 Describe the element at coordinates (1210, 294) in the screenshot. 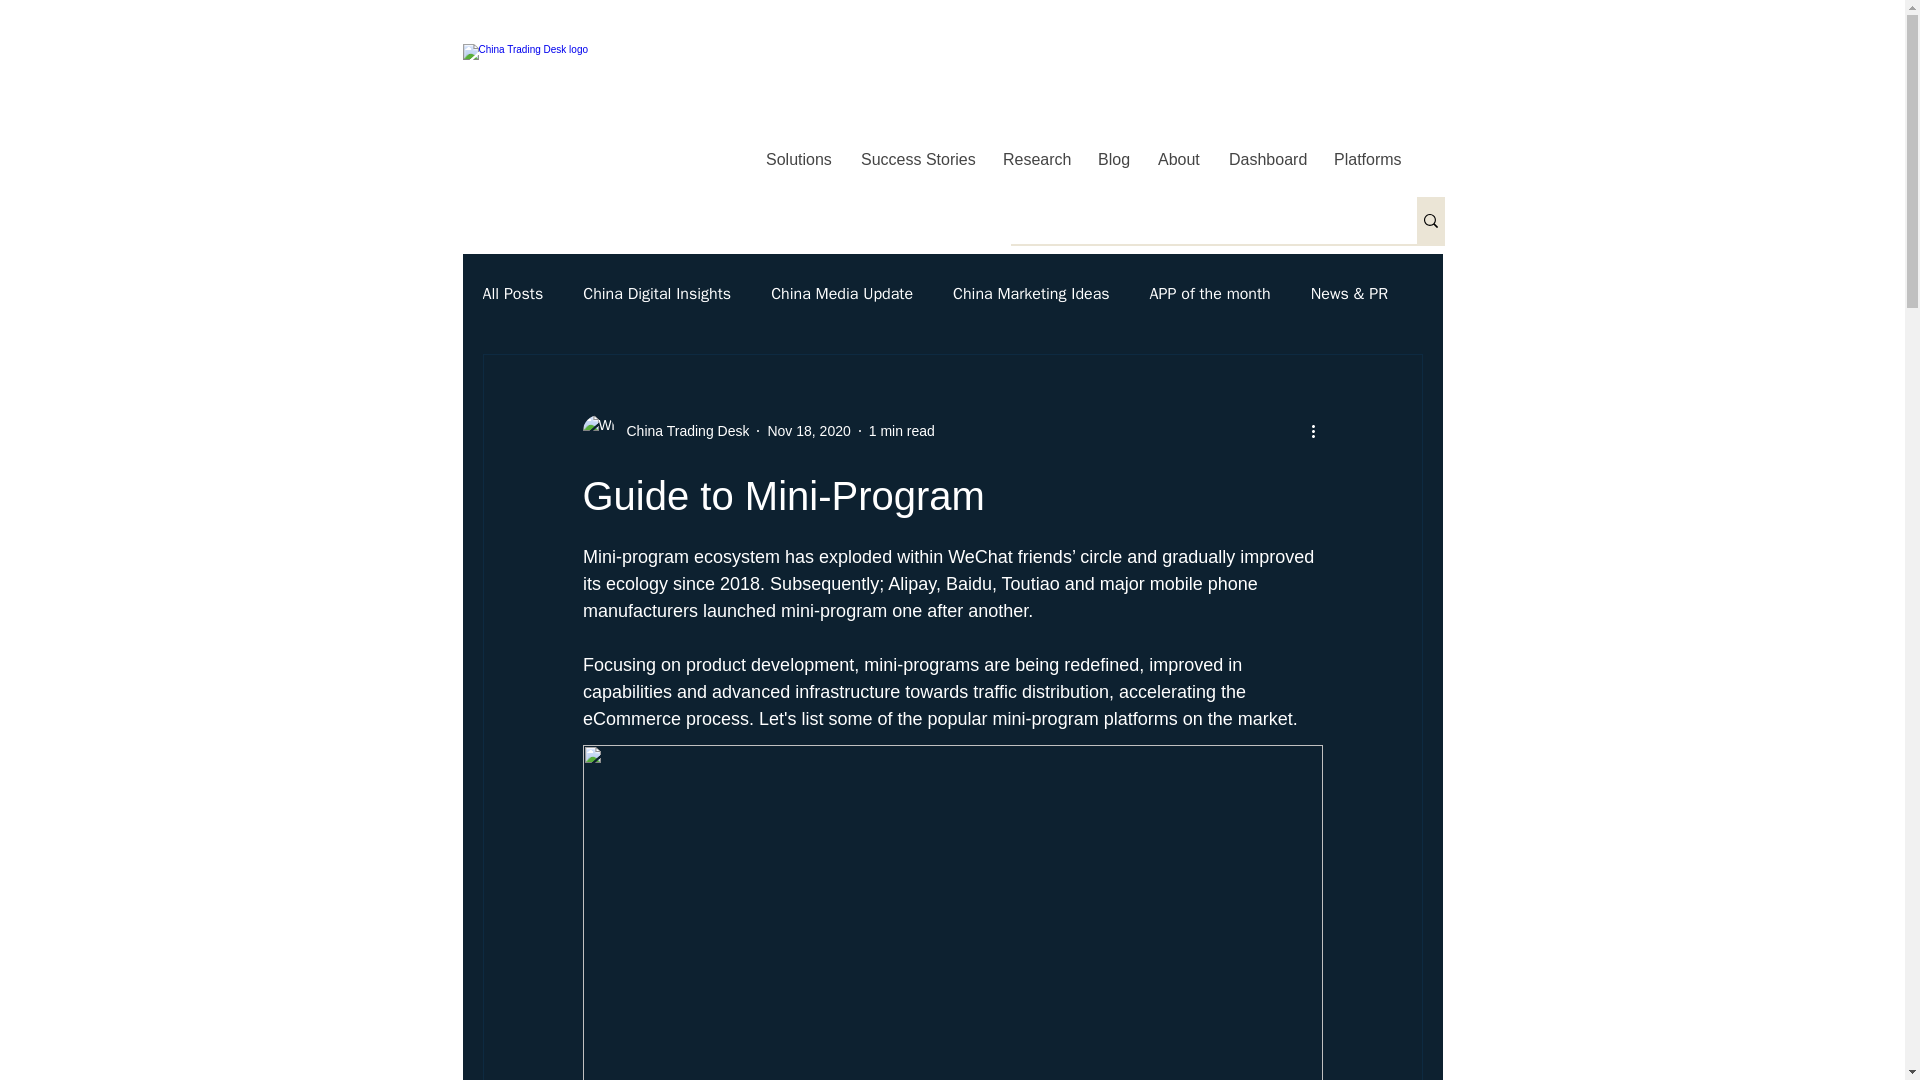

I see `APP of the month` at that location.